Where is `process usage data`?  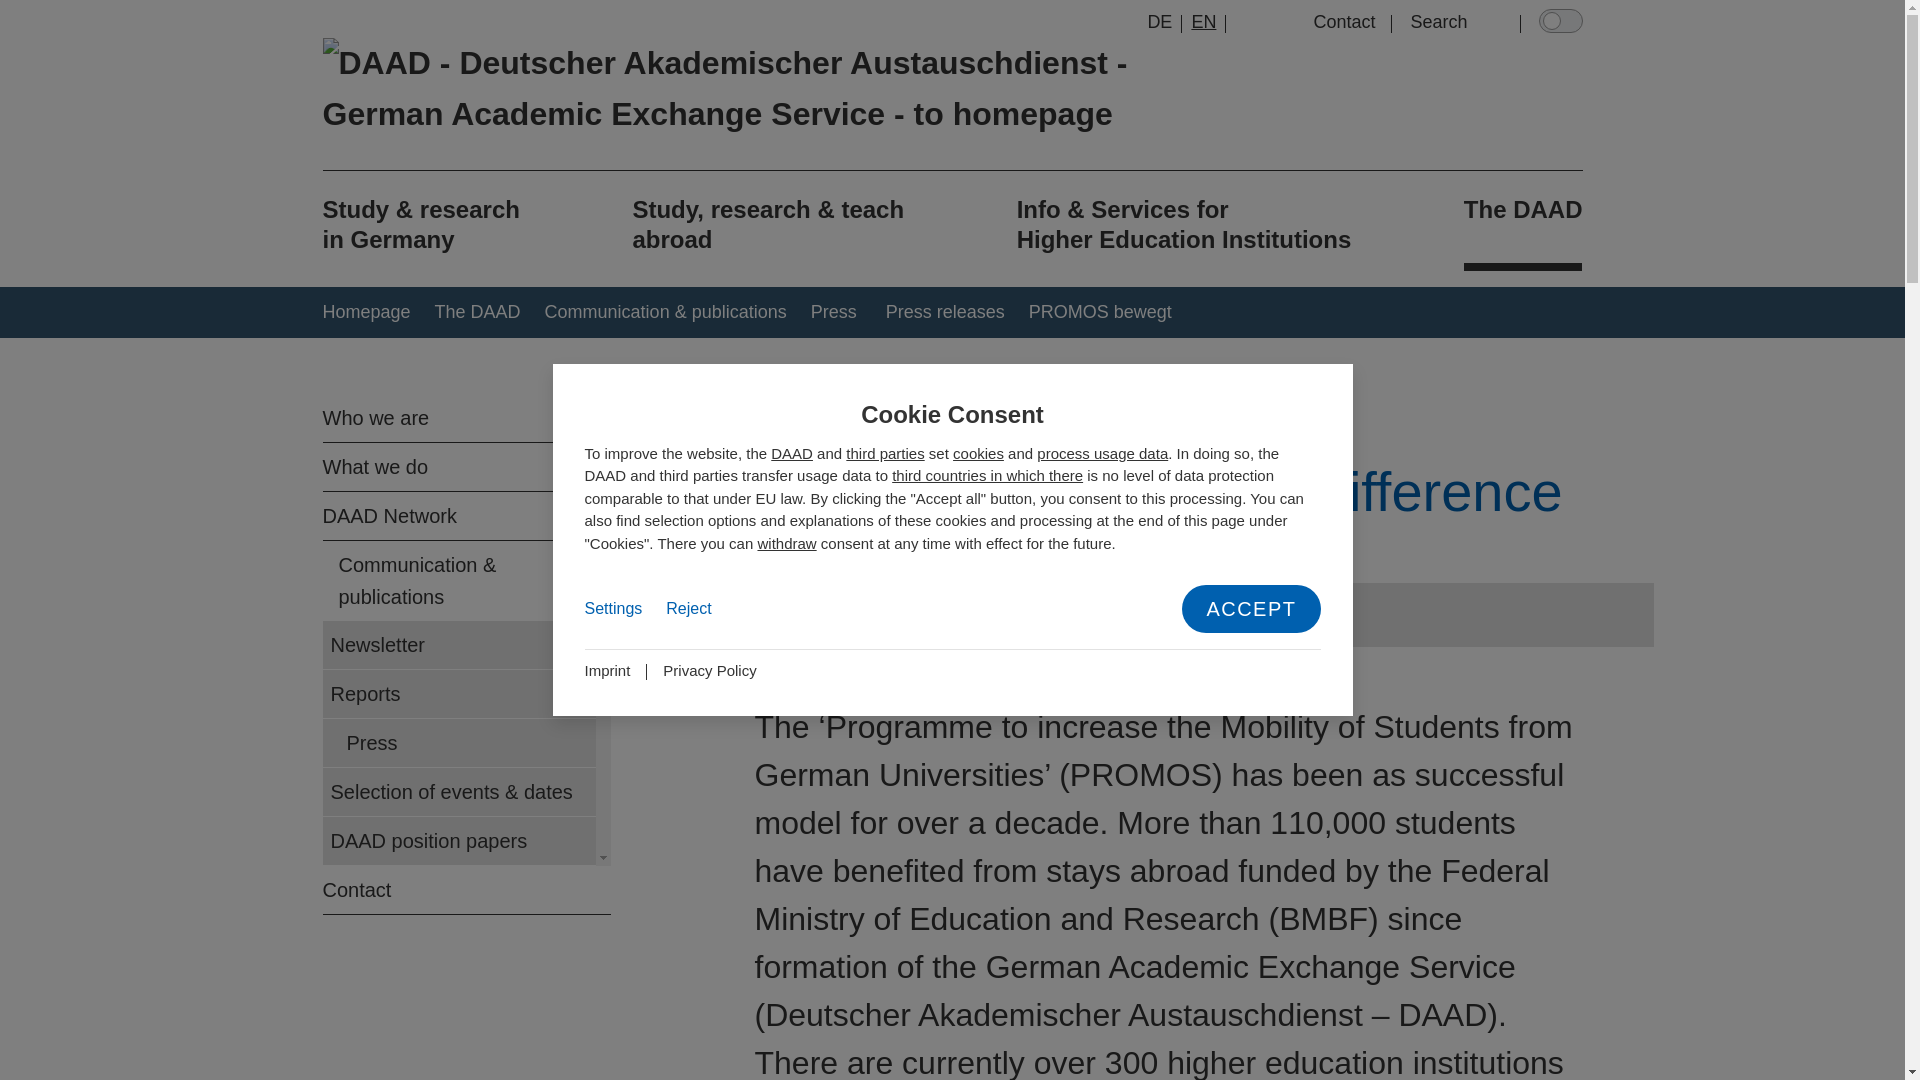
process usage data is located at coordinates (1102, 453).